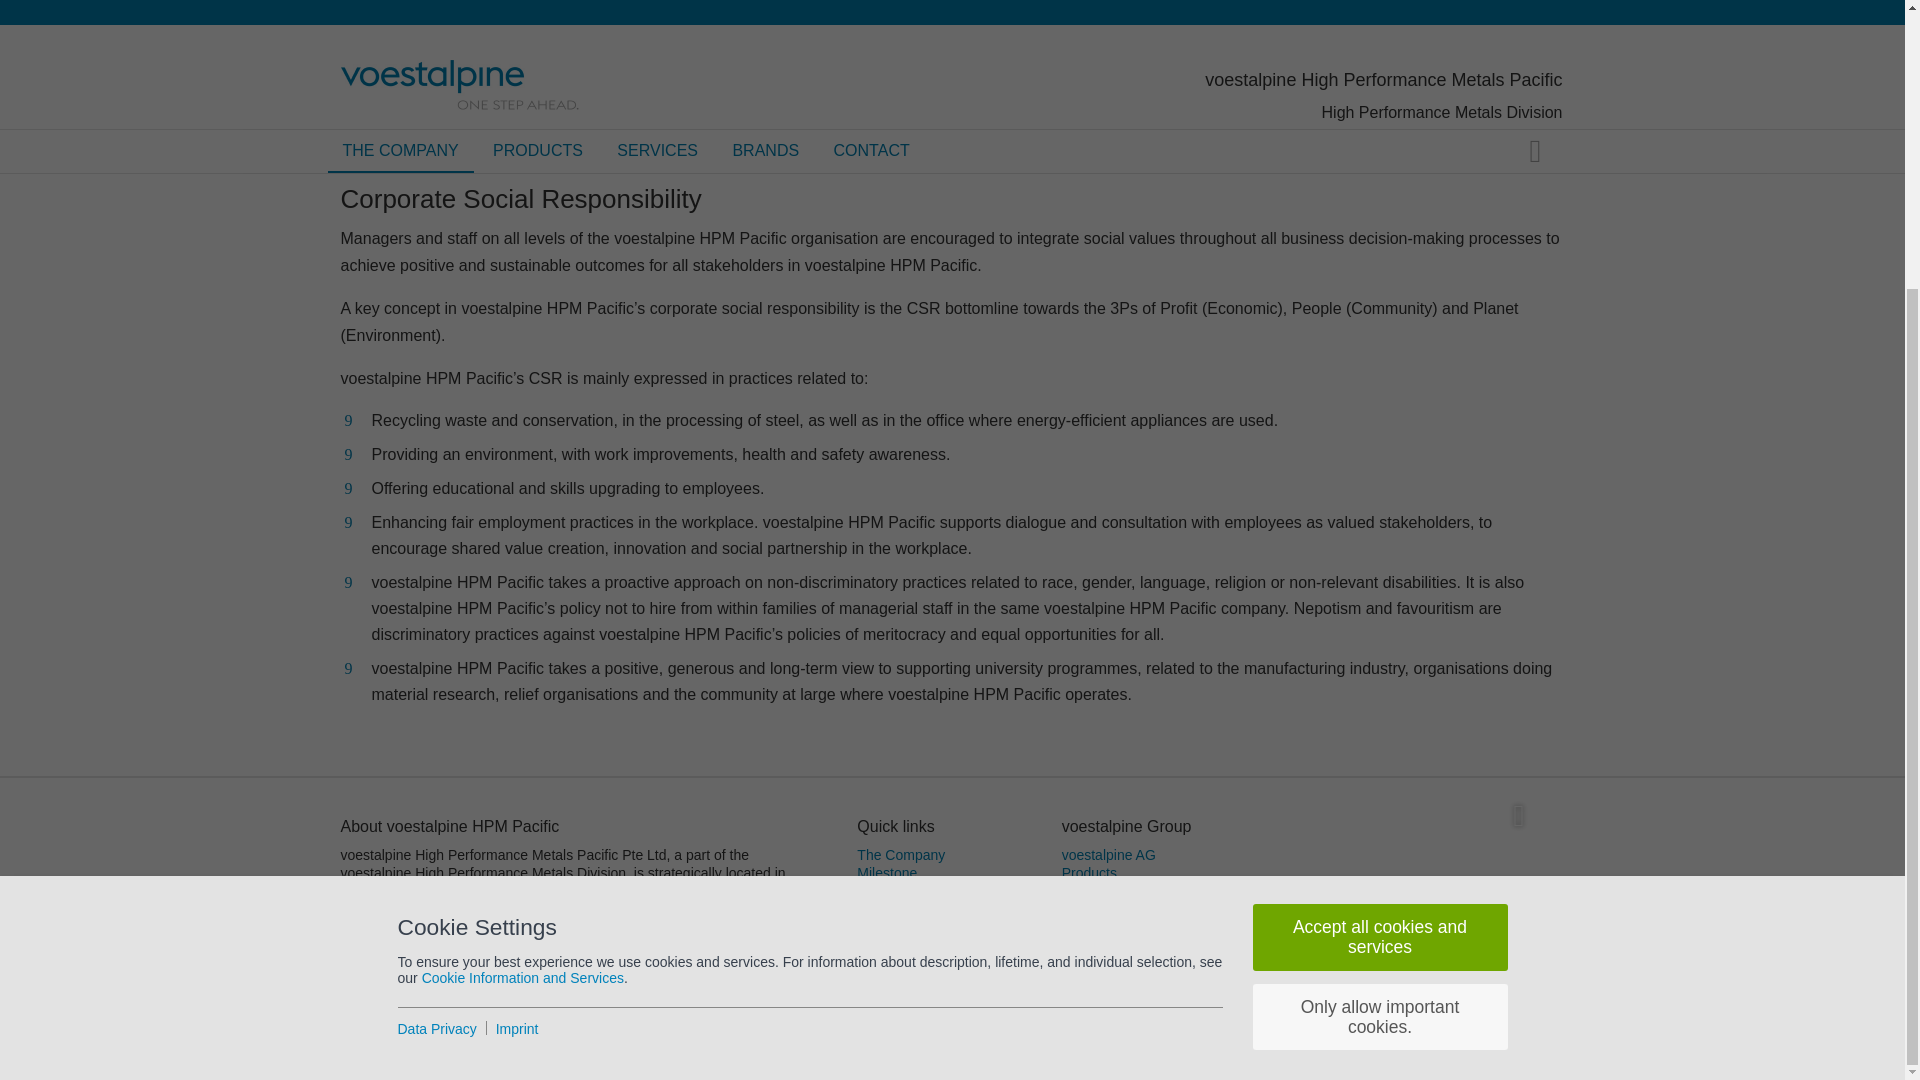  What do you see at coordinates (1089, 873) in the screenshot?
I see `Products` at bounding box center [1089, 873].